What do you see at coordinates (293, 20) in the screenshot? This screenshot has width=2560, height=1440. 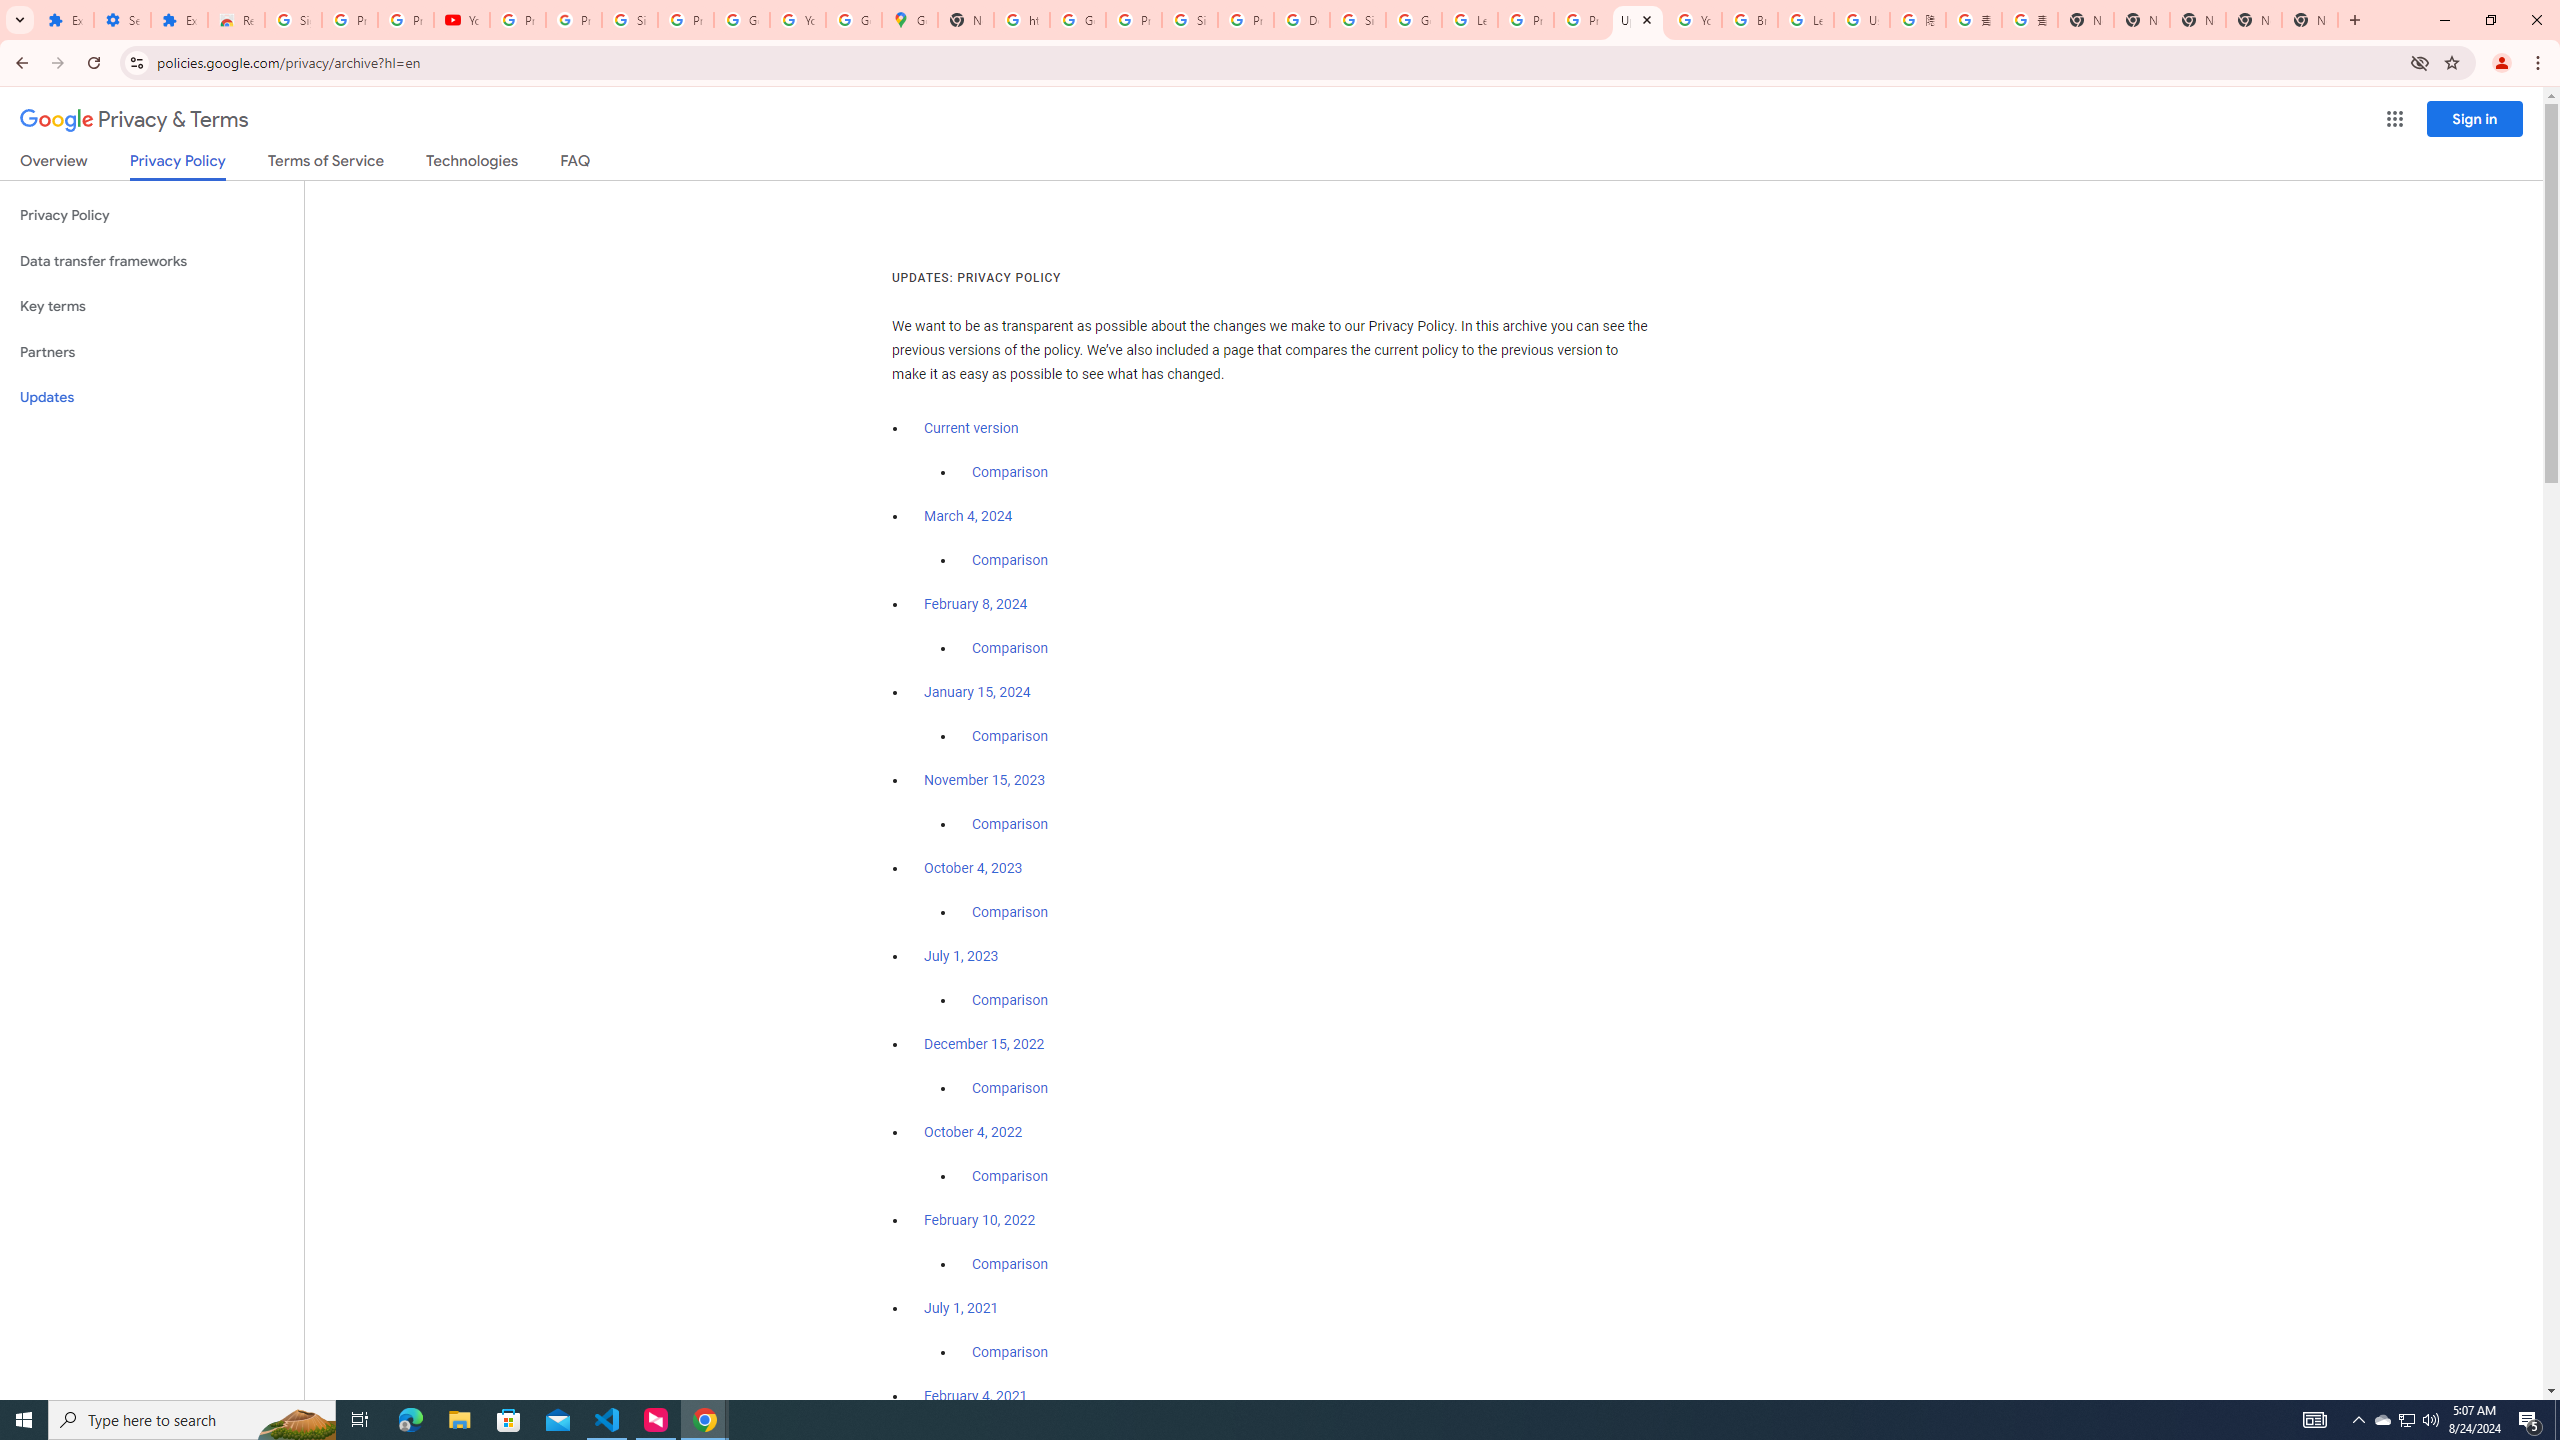 I see `Sign in - Google Accounts` at bounding box center [293, 20].